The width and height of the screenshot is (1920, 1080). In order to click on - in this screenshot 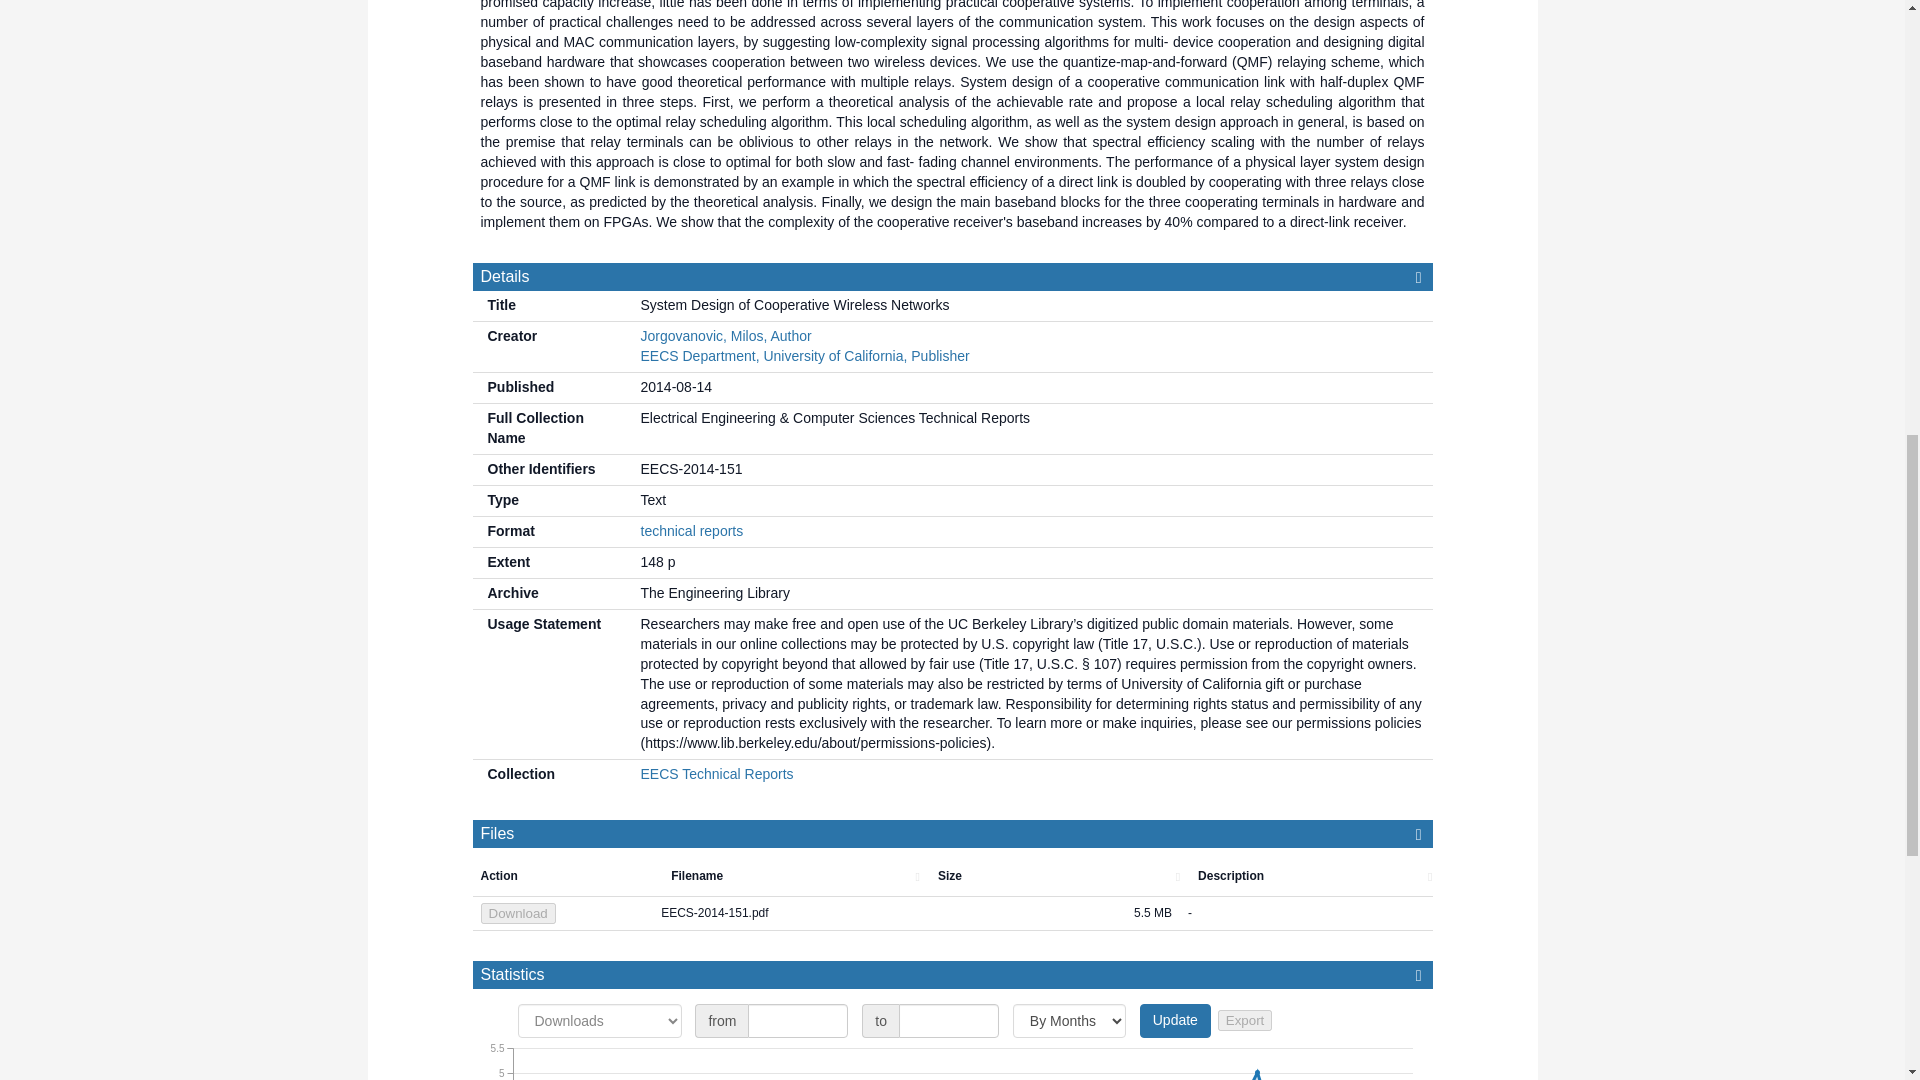, I will do `click(1306, 914)`.